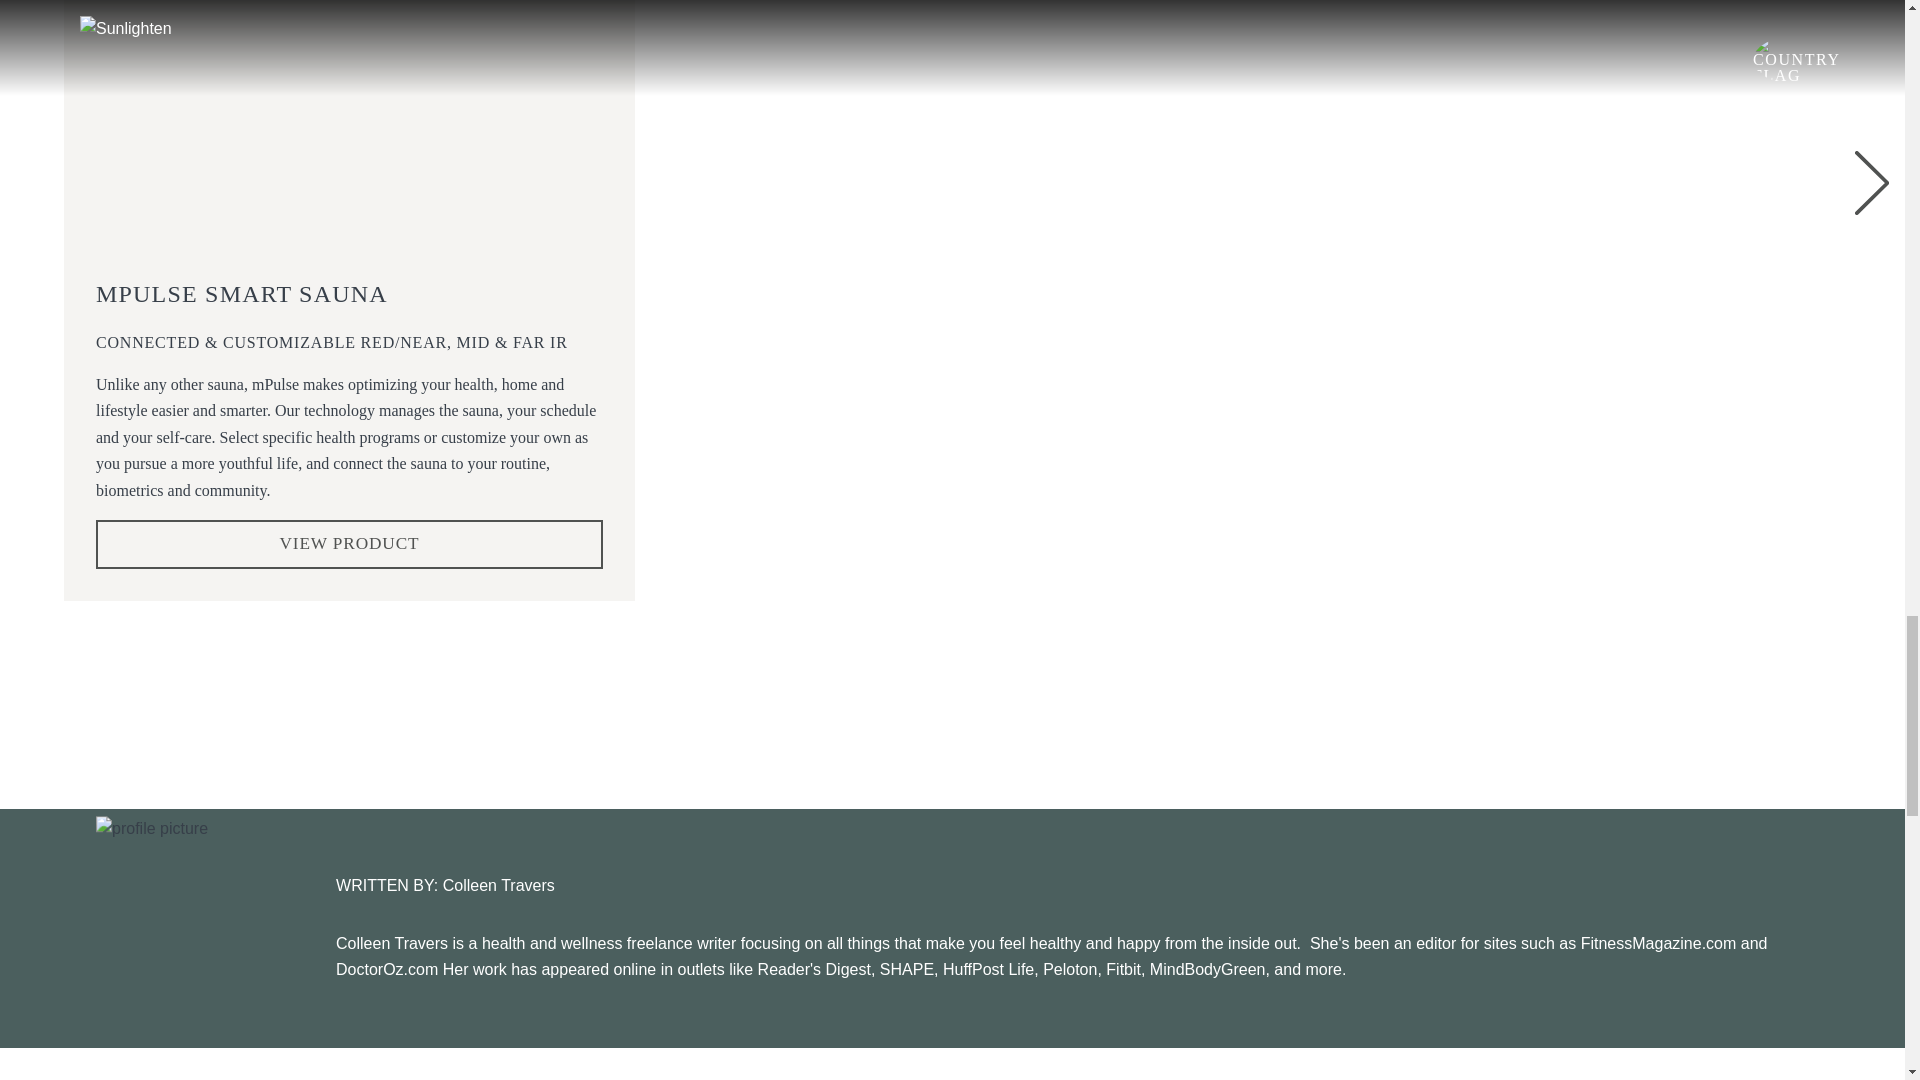 This screenshot has width=1920, height=1080. Describe the element at coordinates (349, 544) in the screenshot. I see `VIEW PRODUCT` at that location.